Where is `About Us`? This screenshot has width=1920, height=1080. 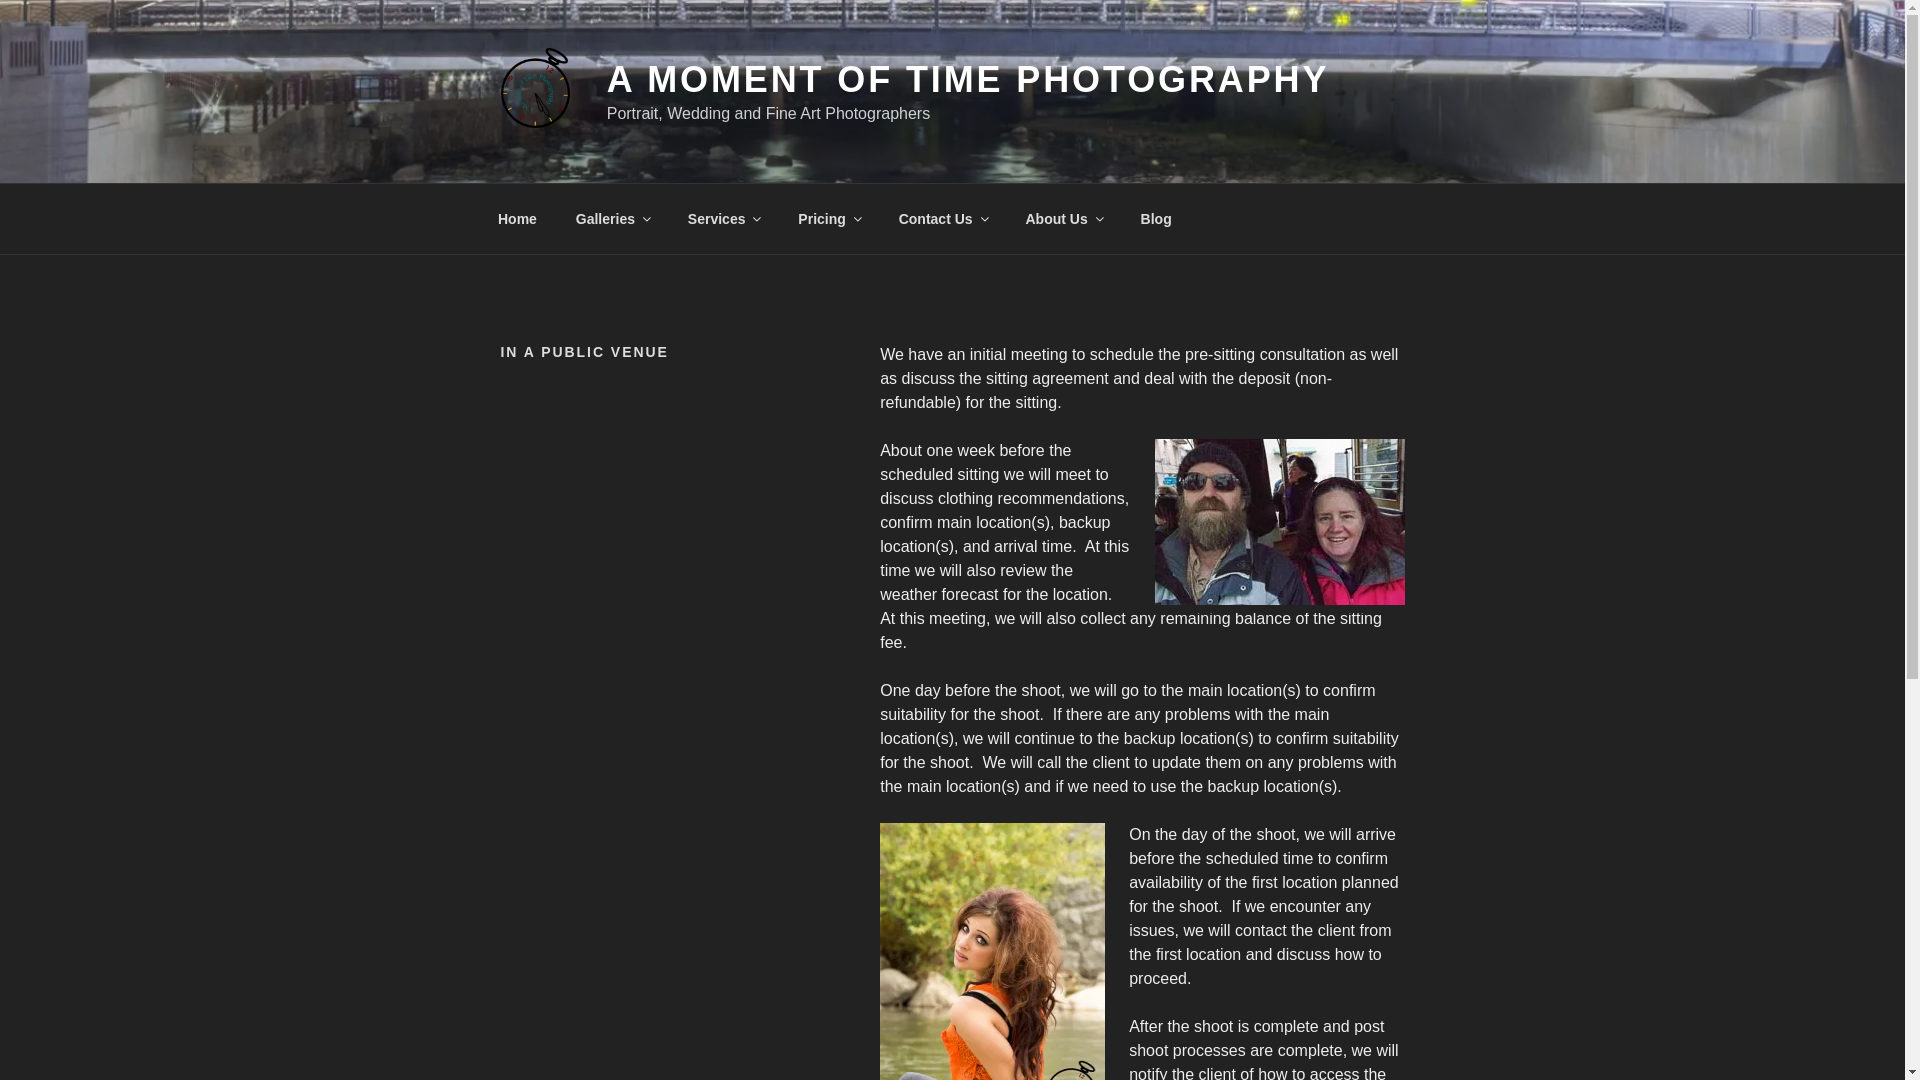 About Us is located at coordinates (1064, 218).